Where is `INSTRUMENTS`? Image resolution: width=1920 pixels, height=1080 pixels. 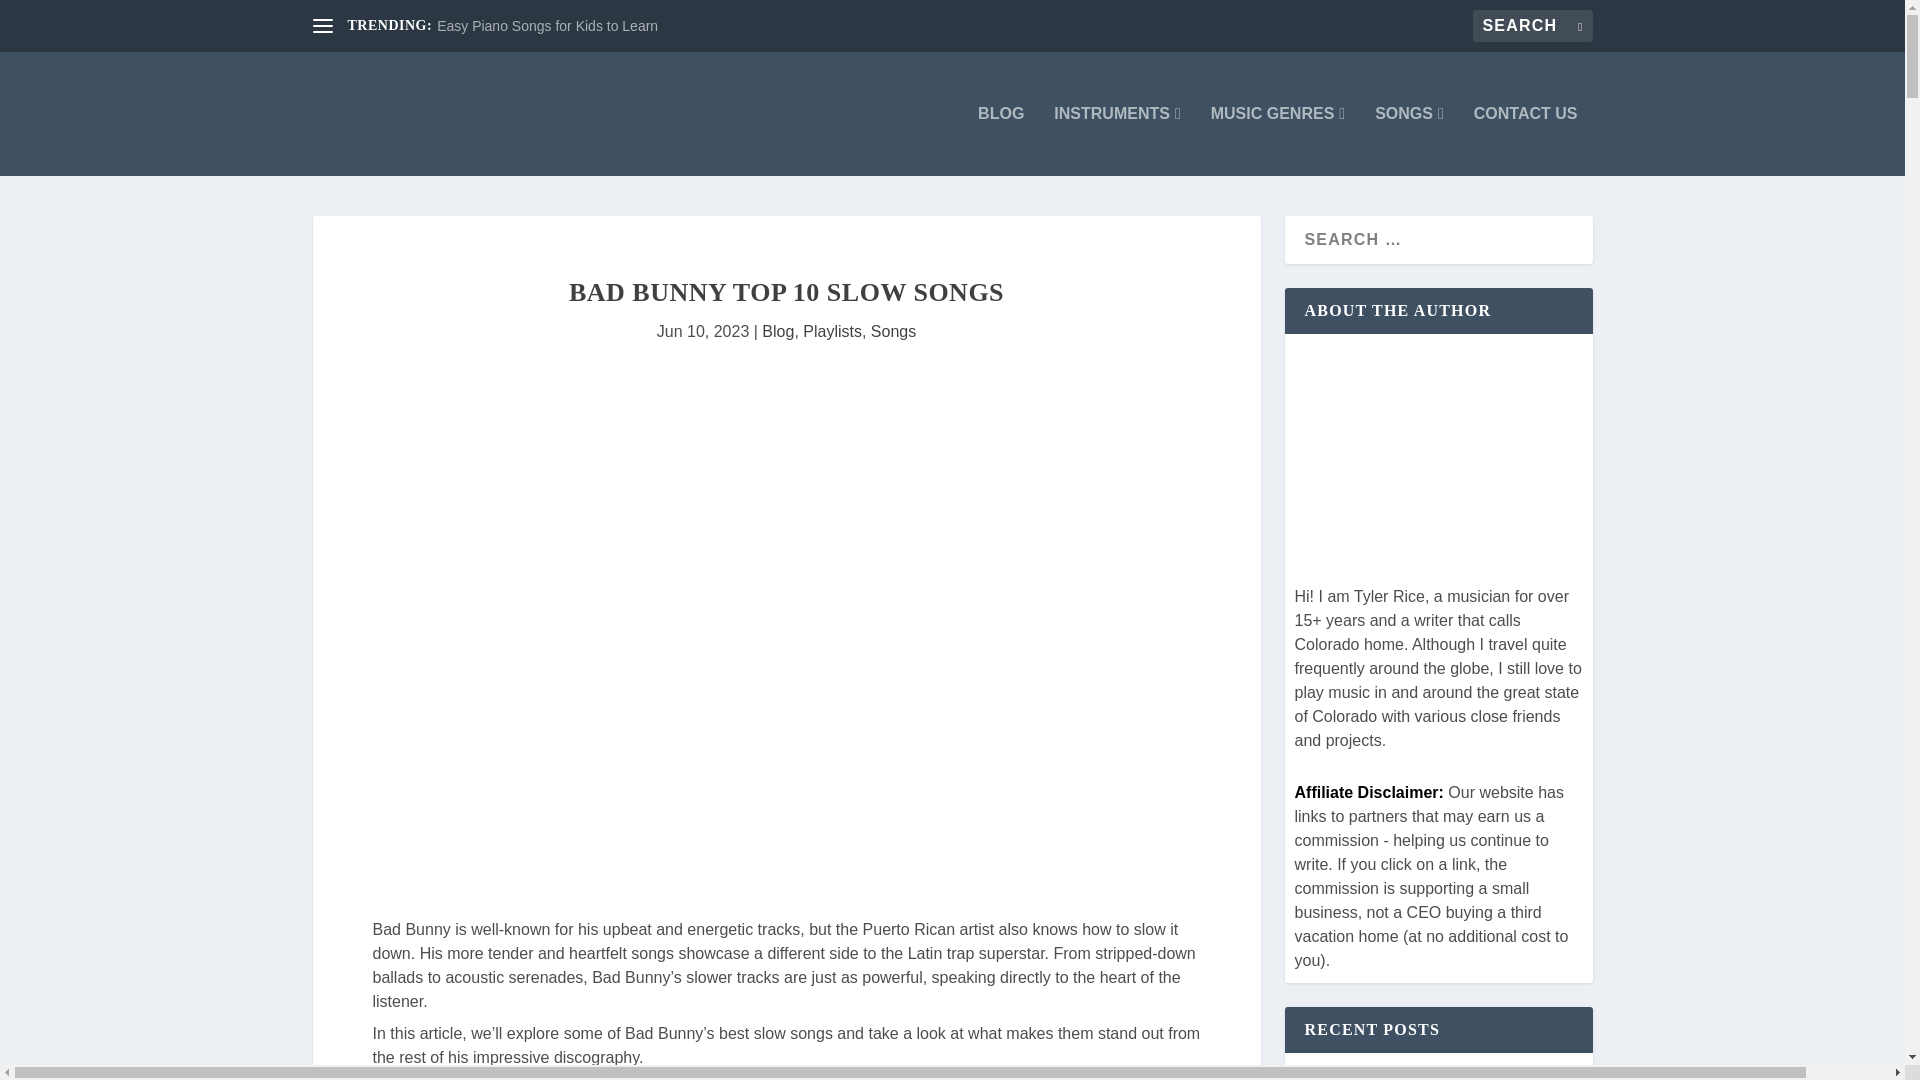 INSTRUMENTS is located at coordinates (1117, 140).